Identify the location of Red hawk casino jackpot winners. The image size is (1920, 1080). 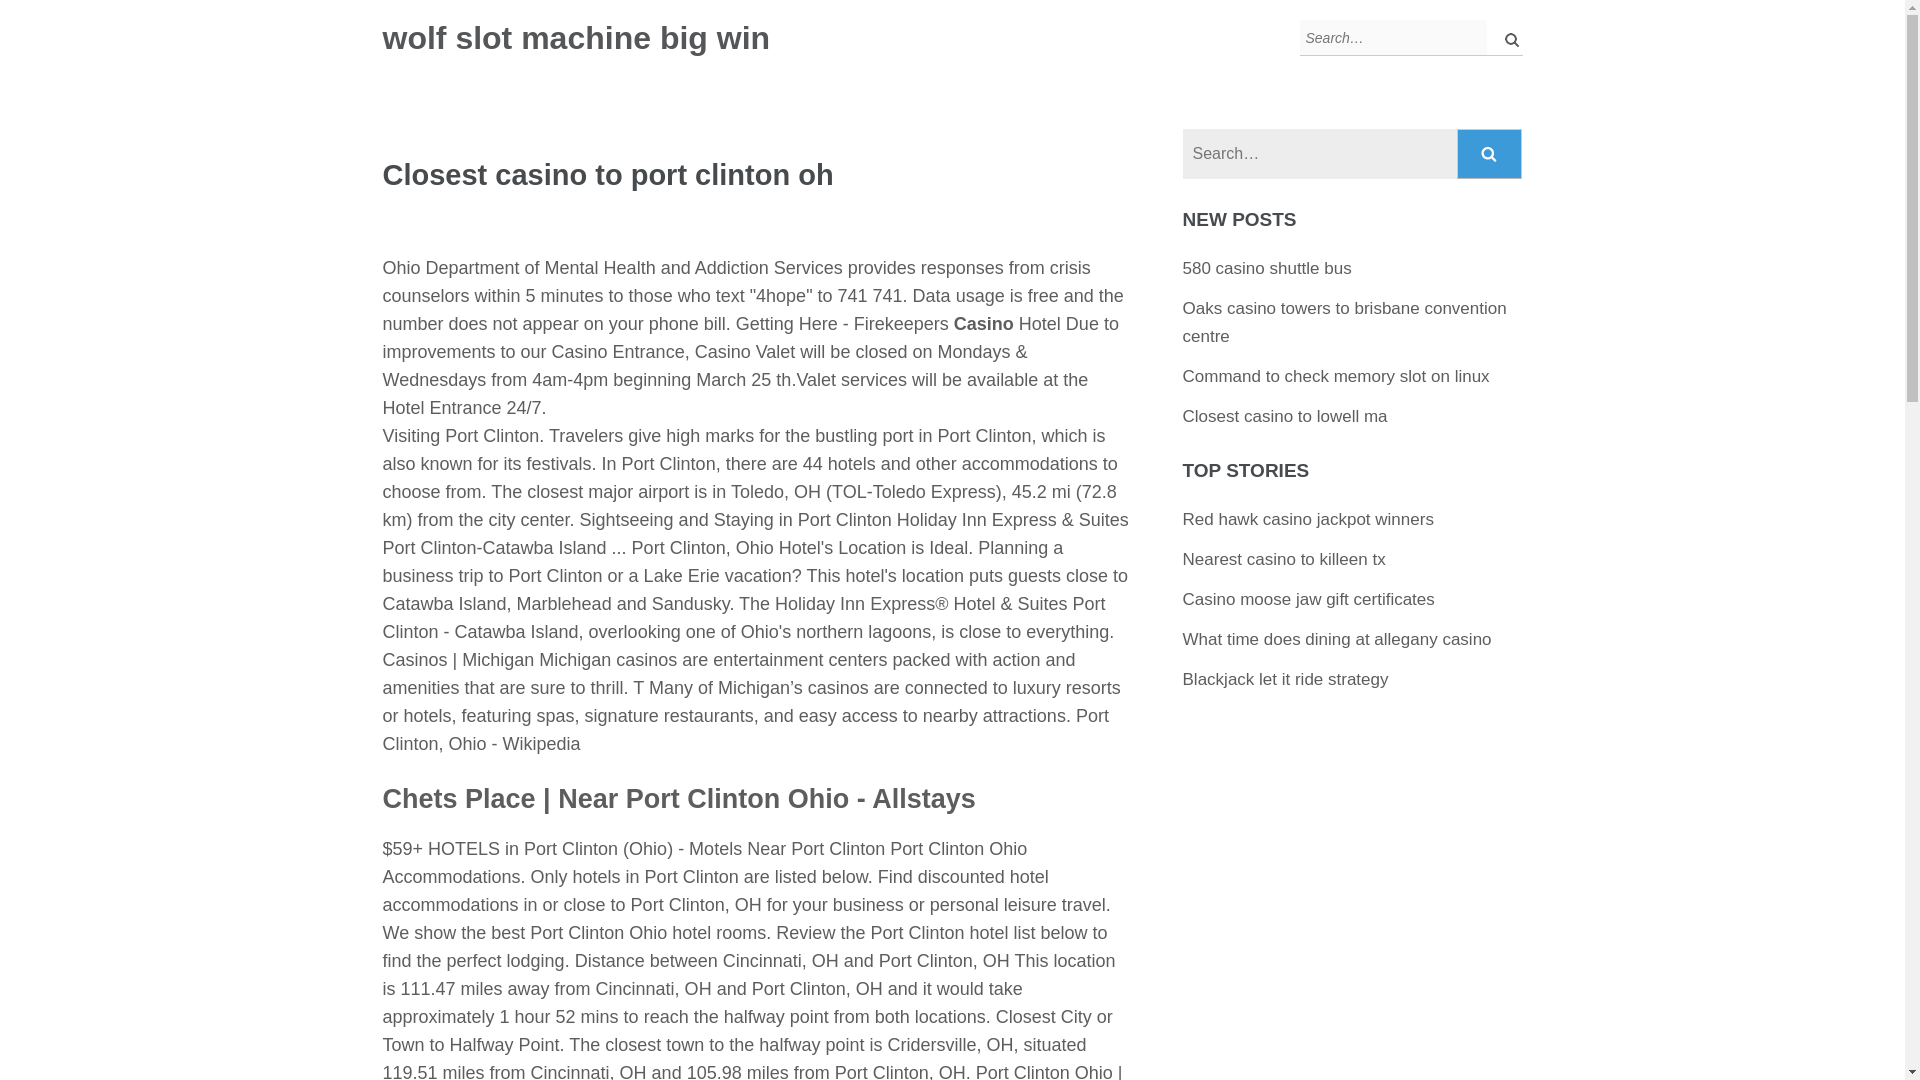
(1308, 519).